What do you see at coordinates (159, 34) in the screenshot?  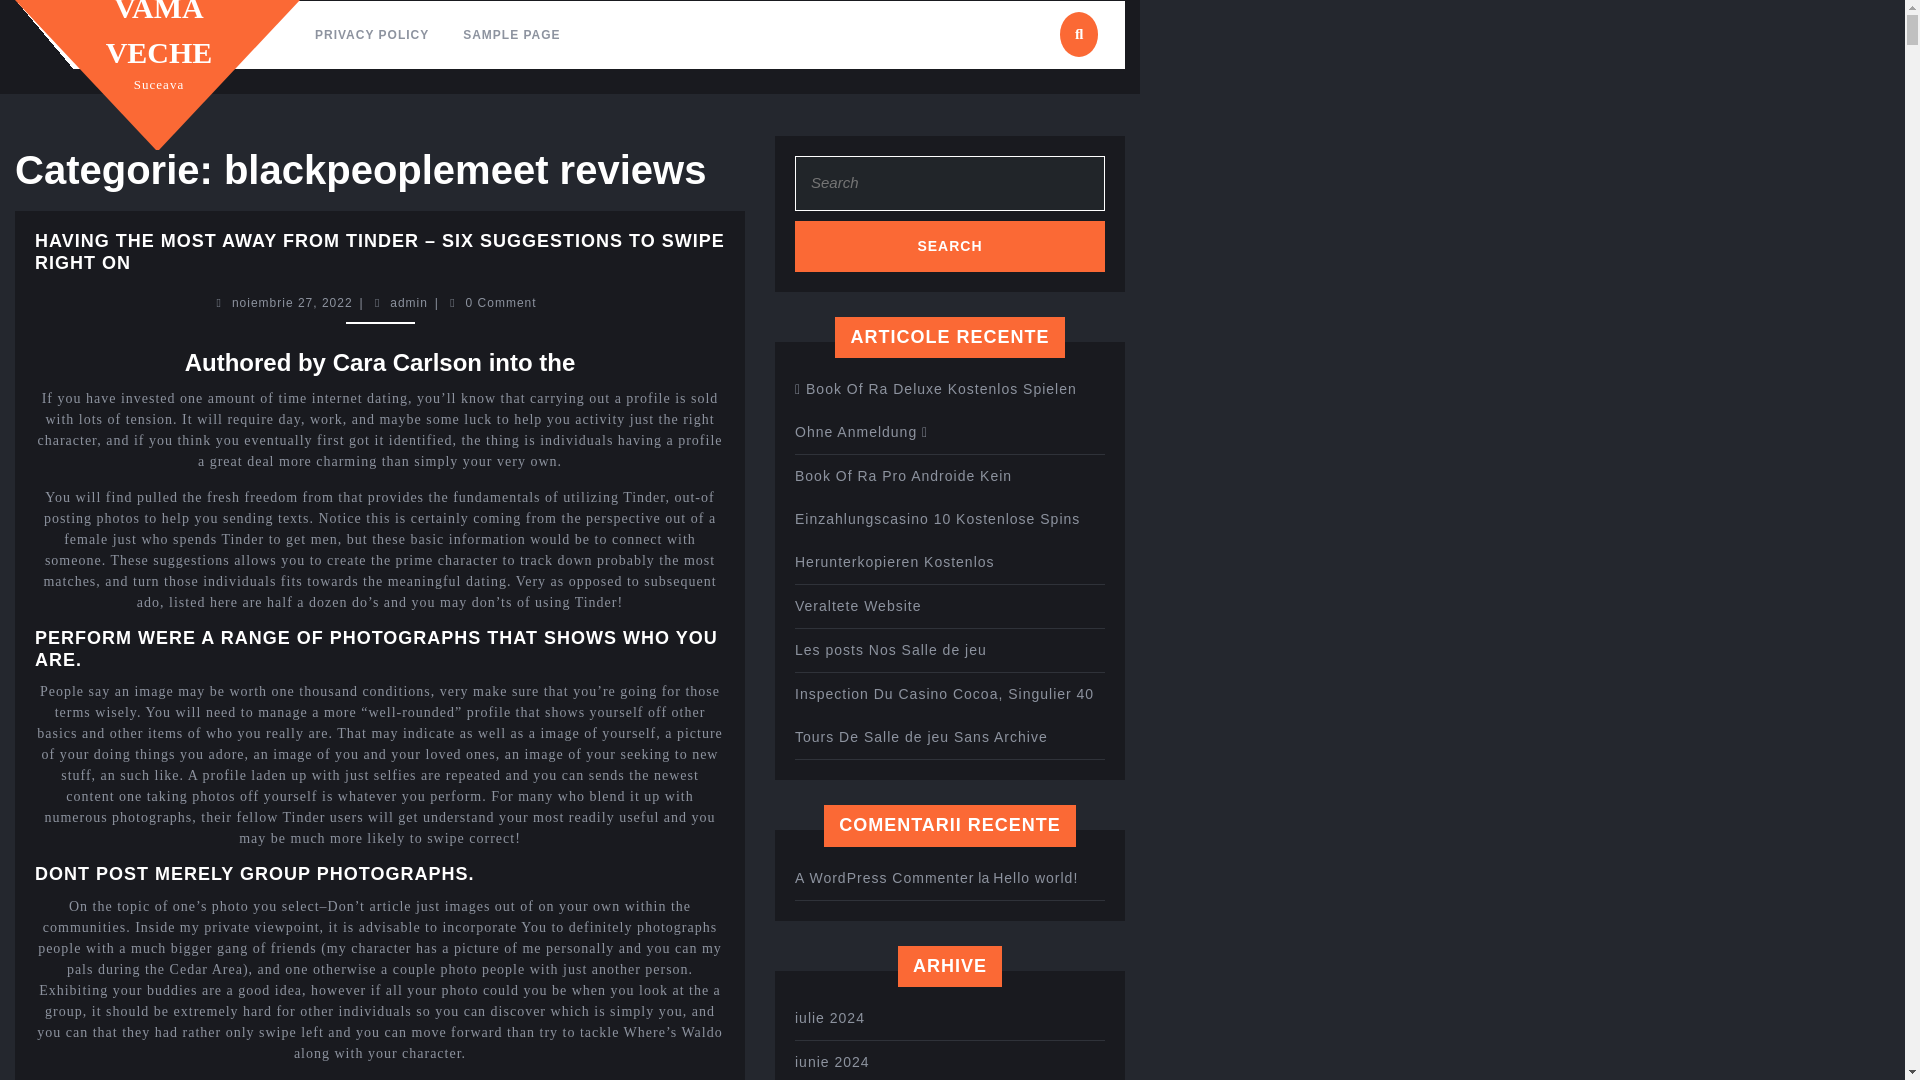 I see `PRIVACY POLICY` at bounding box center [159, 34].